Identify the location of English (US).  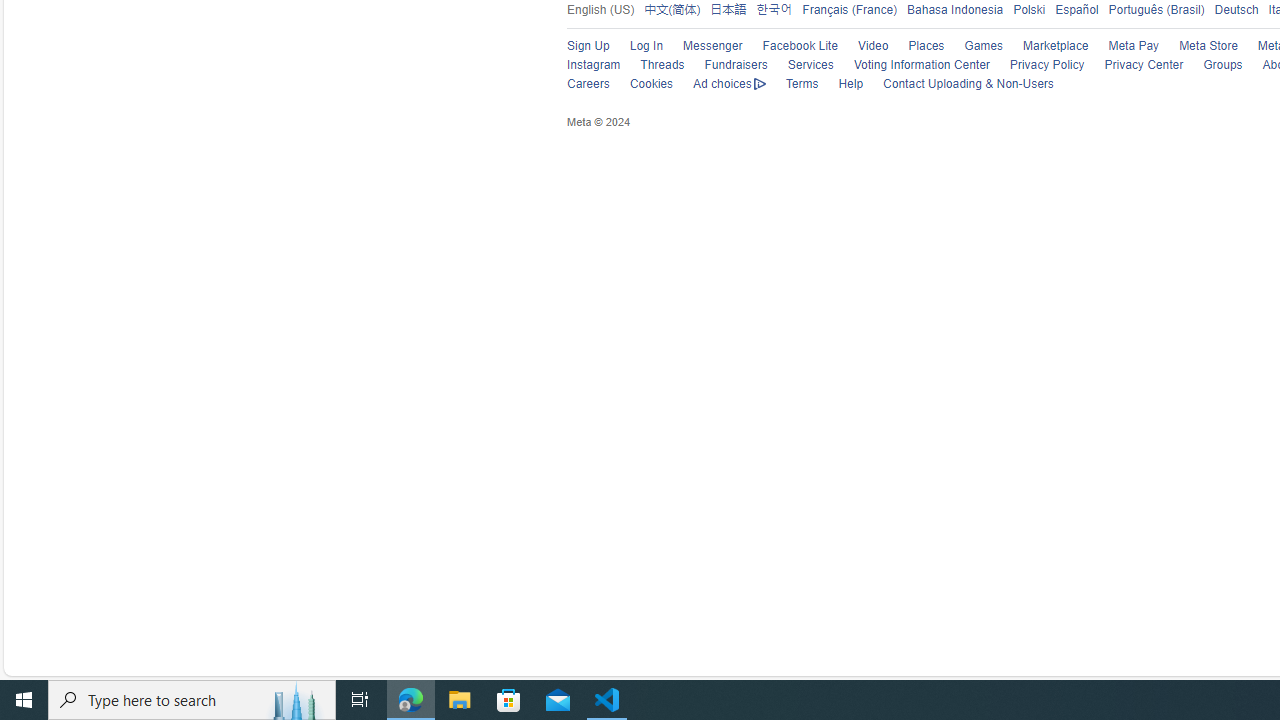
(600, 9).